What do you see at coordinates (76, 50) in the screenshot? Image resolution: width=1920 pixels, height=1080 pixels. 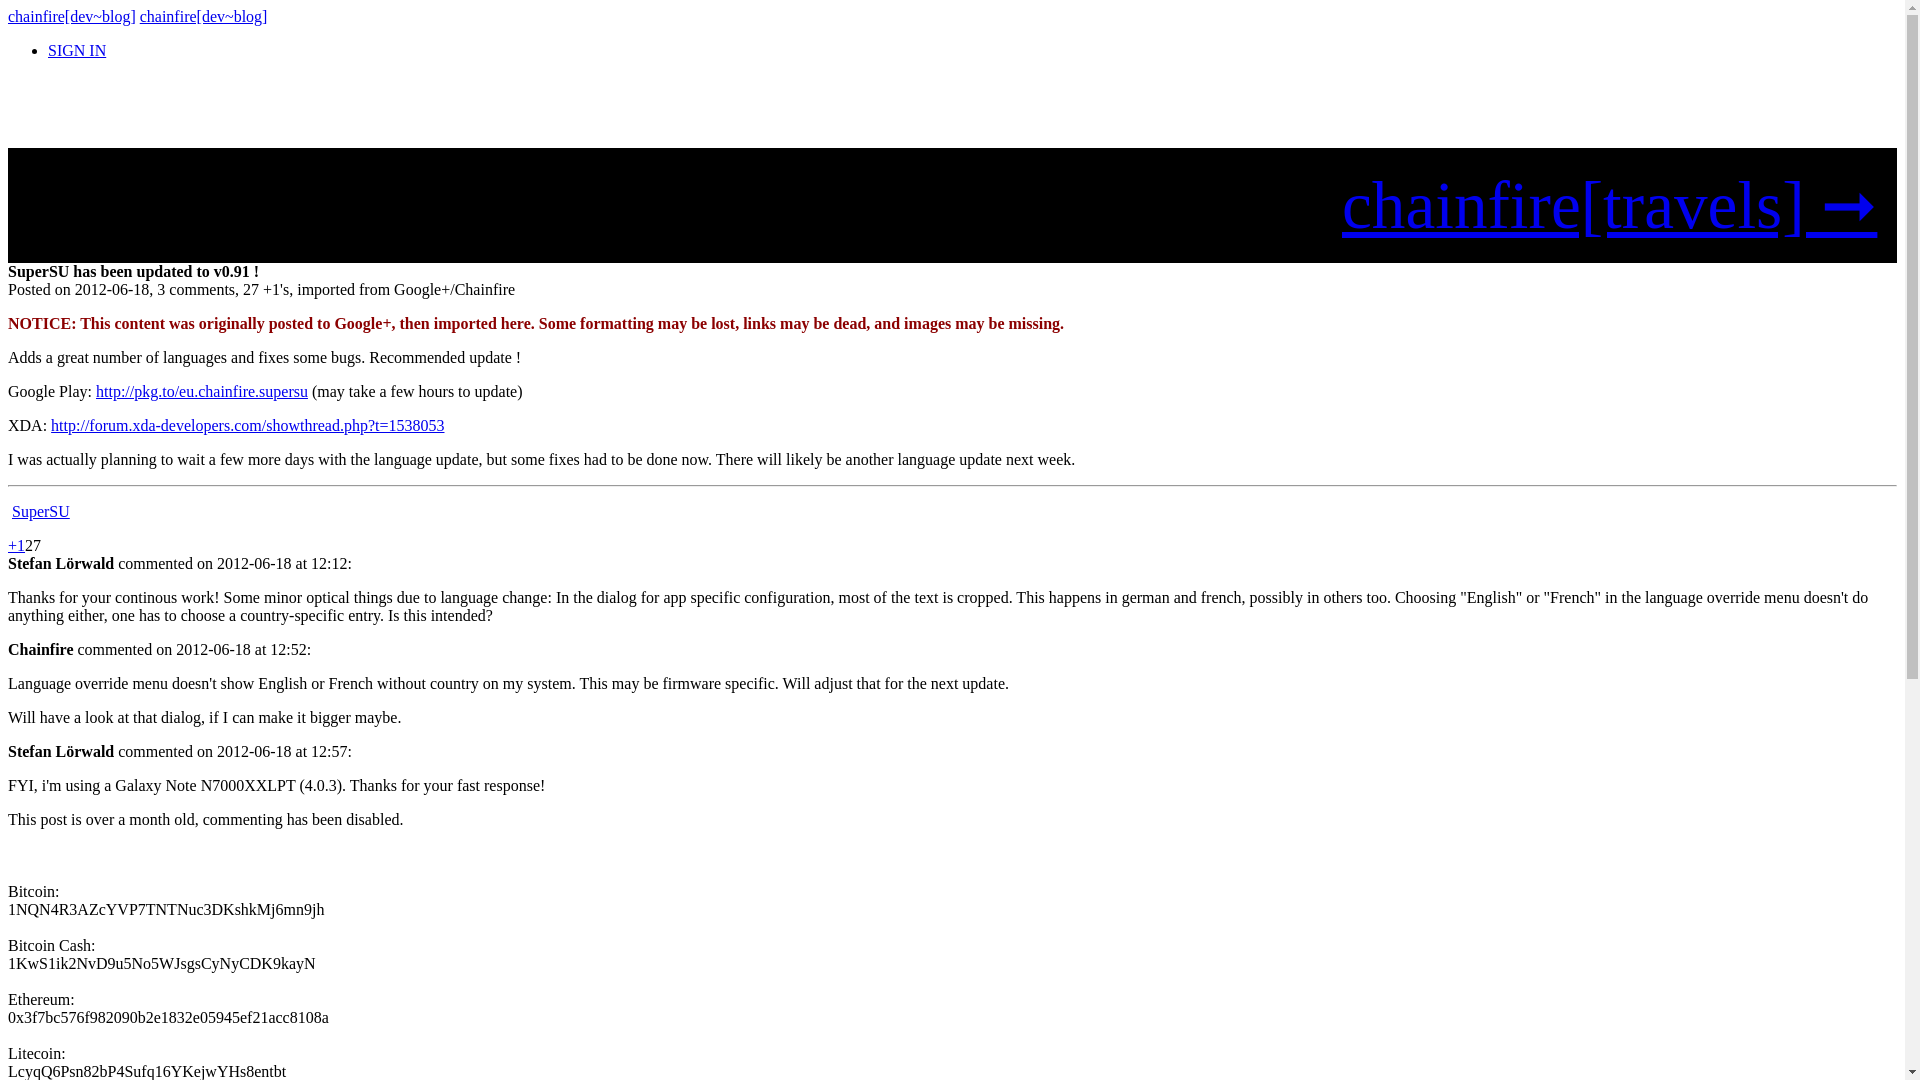 I see `SIGN IN` at bounding box center [76, 50].